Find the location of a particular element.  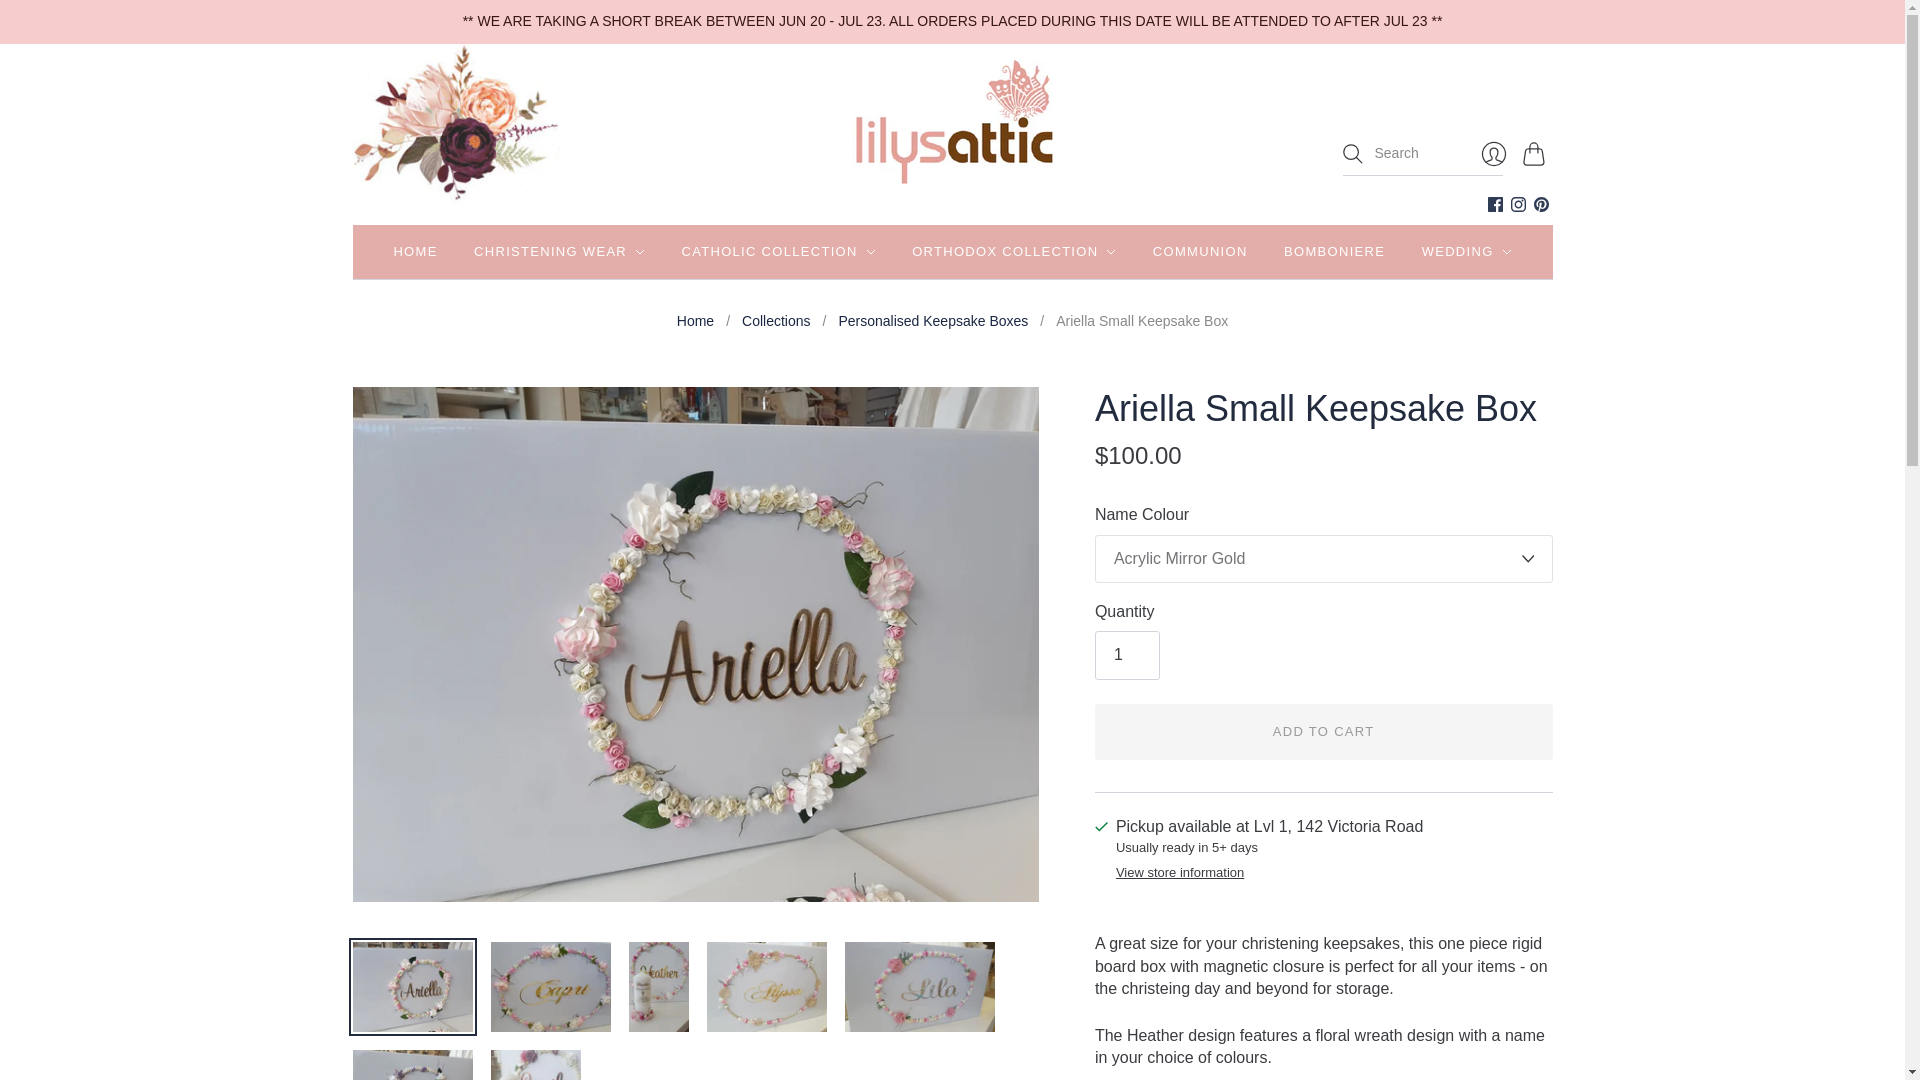

HOME is located at coordinates (415, 252).